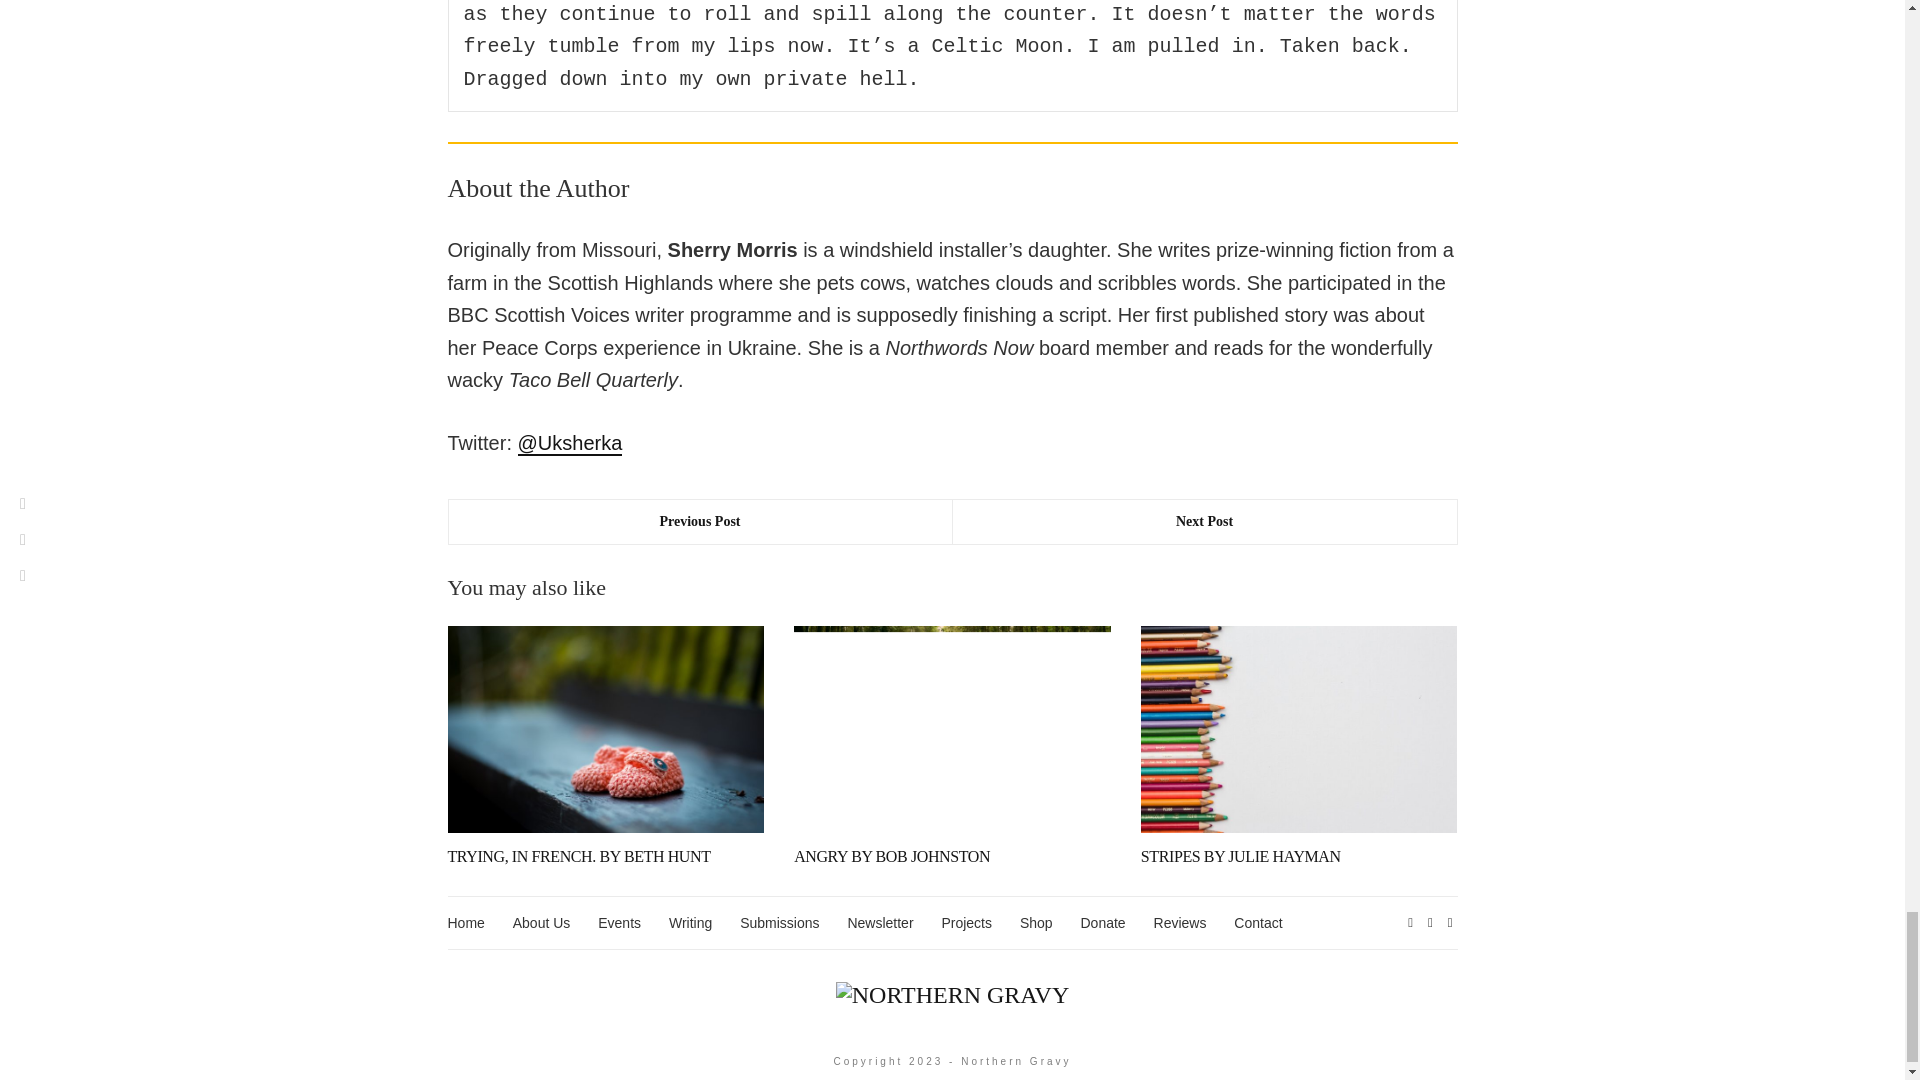 Image resolution: width=1920 pixels, height=1080 pixels. What do you see at coordinates (892, 856) in the screenshot?
I see `ANGRY BY BOB JOHNSTON` at bounding box center [892, 856].